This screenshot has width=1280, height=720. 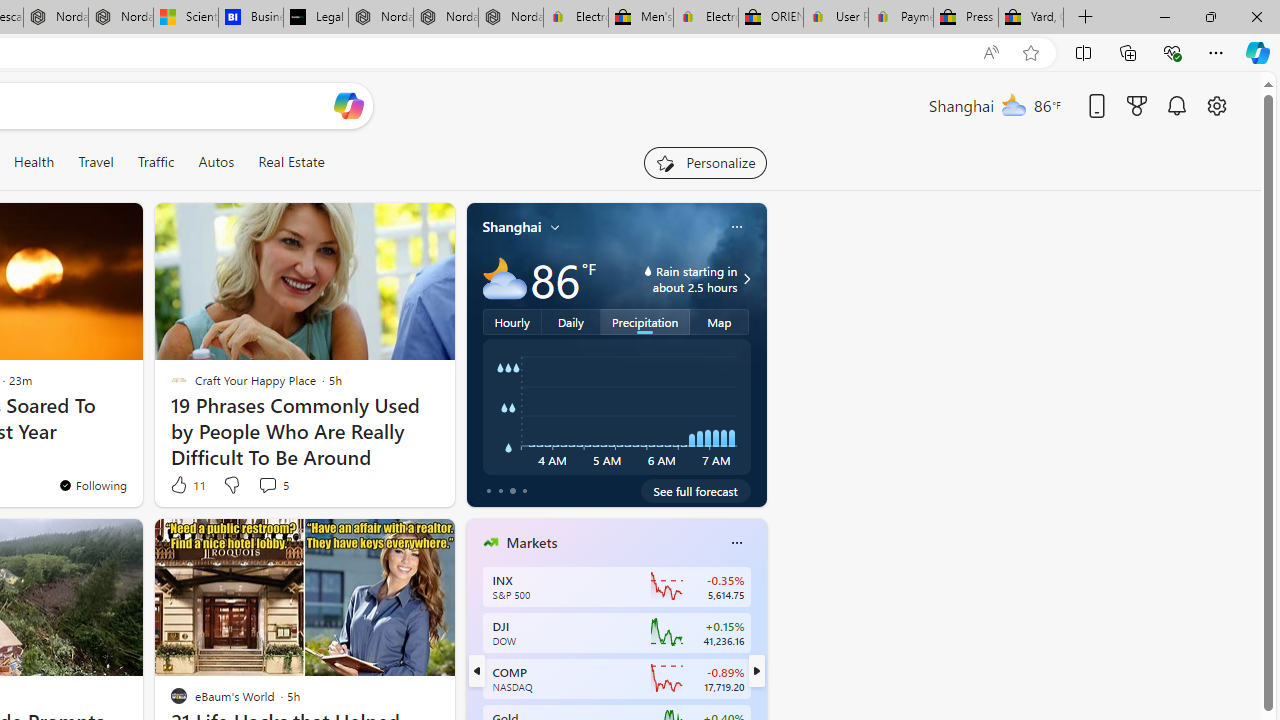 What do you see at coordinates (272, 484) in the screenshot?
I see `View comments 5 Comment` at bounding box center [272, 484].